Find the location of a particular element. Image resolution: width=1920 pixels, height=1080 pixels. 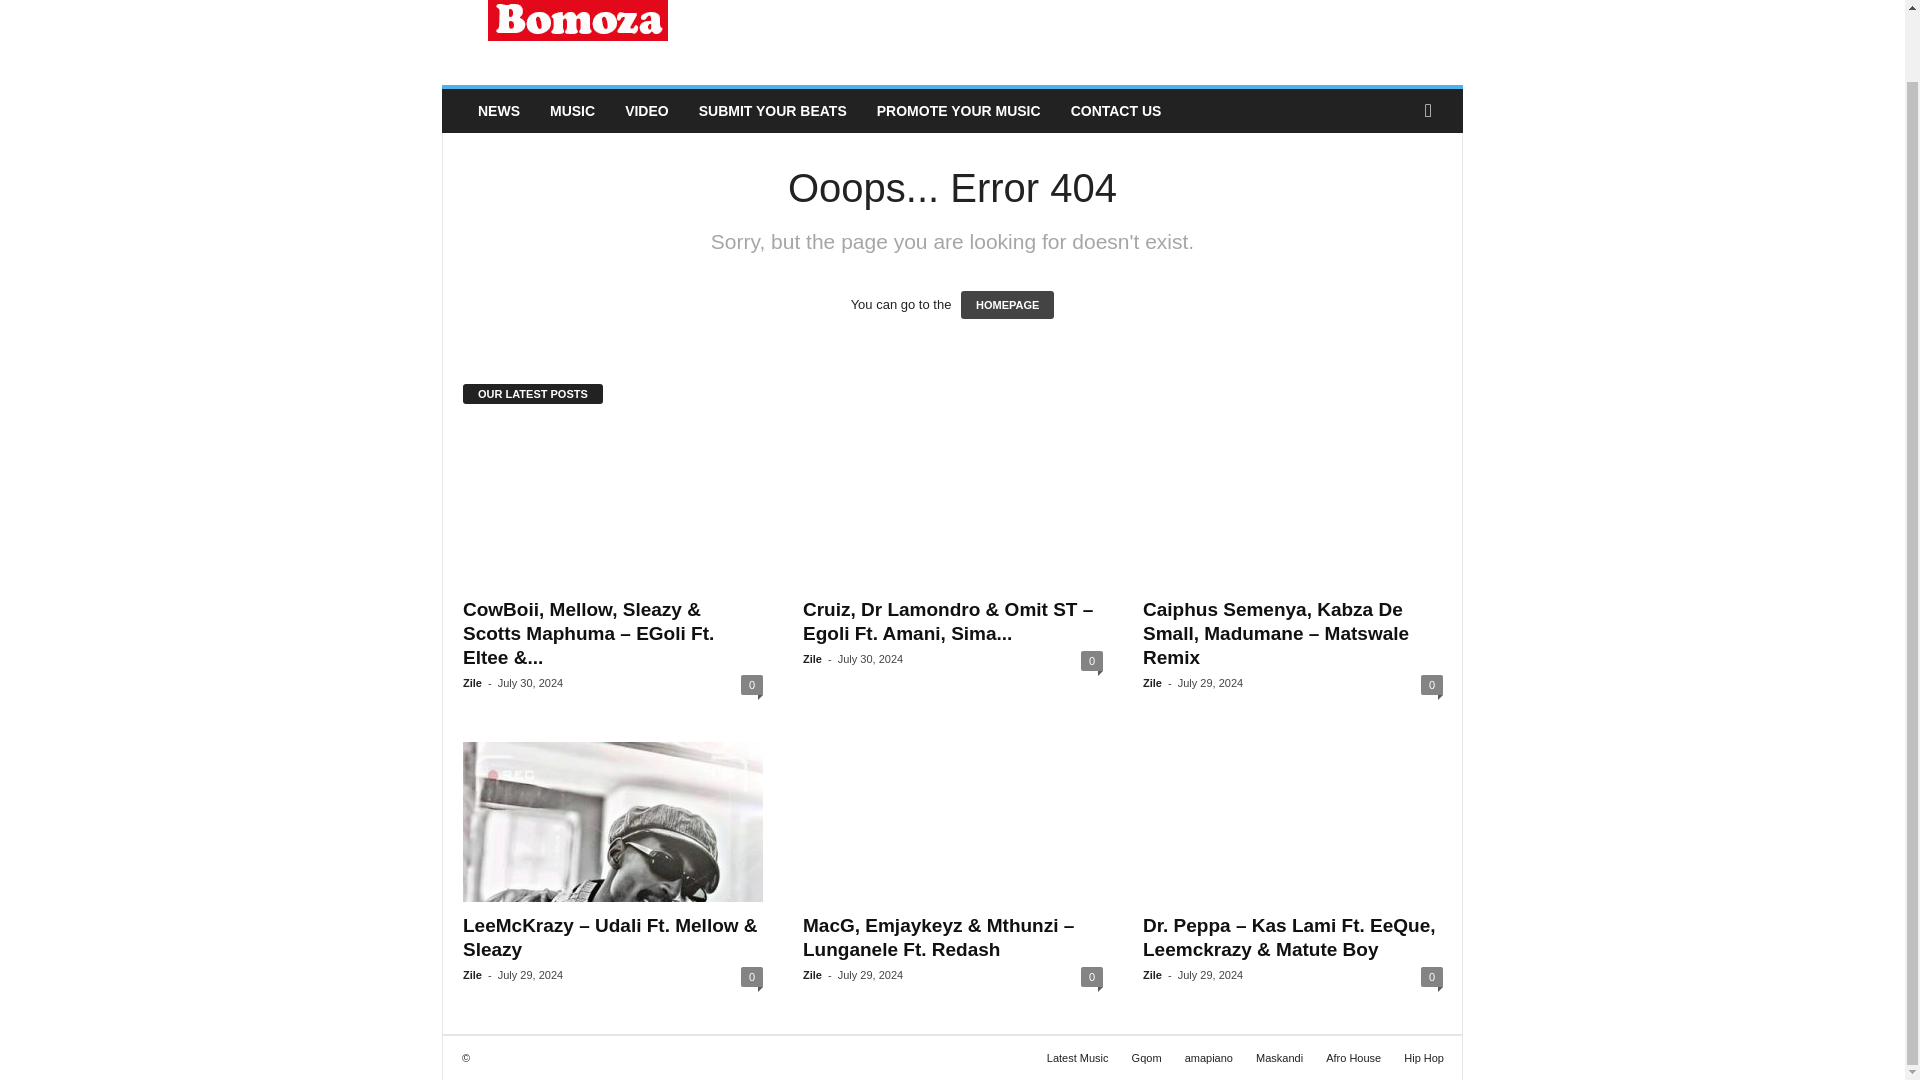

SUBMIT YOUR BEATS is located at coordinates (772, 110).